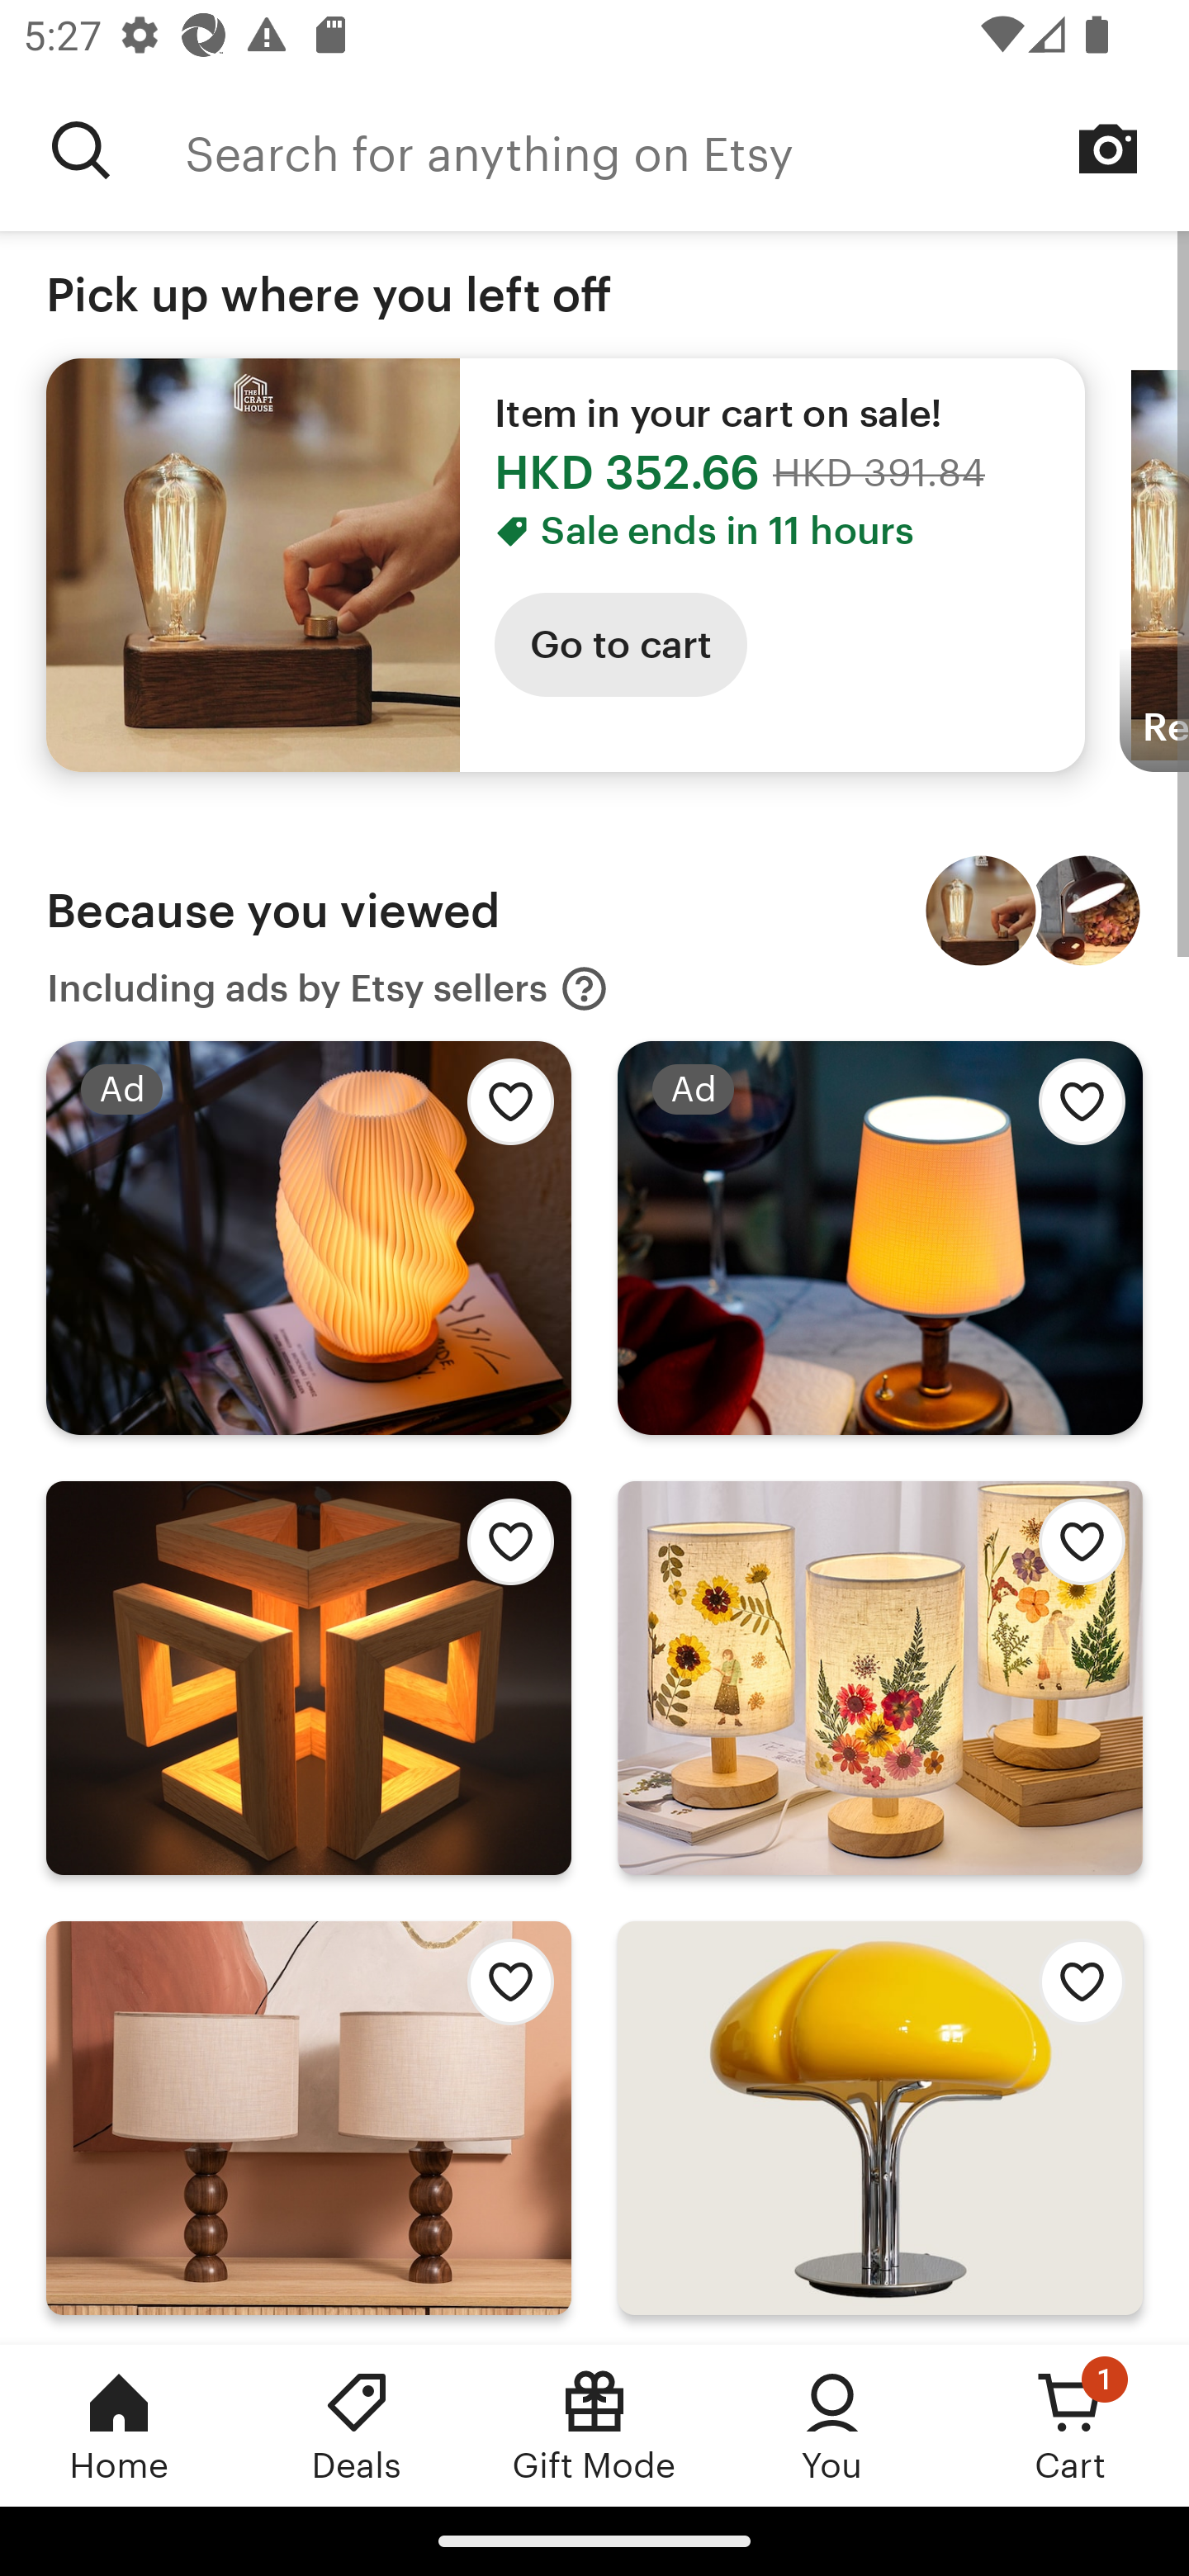 This screenshot has height=2576, width=1189. I want to click on Search by image, so click(1108, 149).